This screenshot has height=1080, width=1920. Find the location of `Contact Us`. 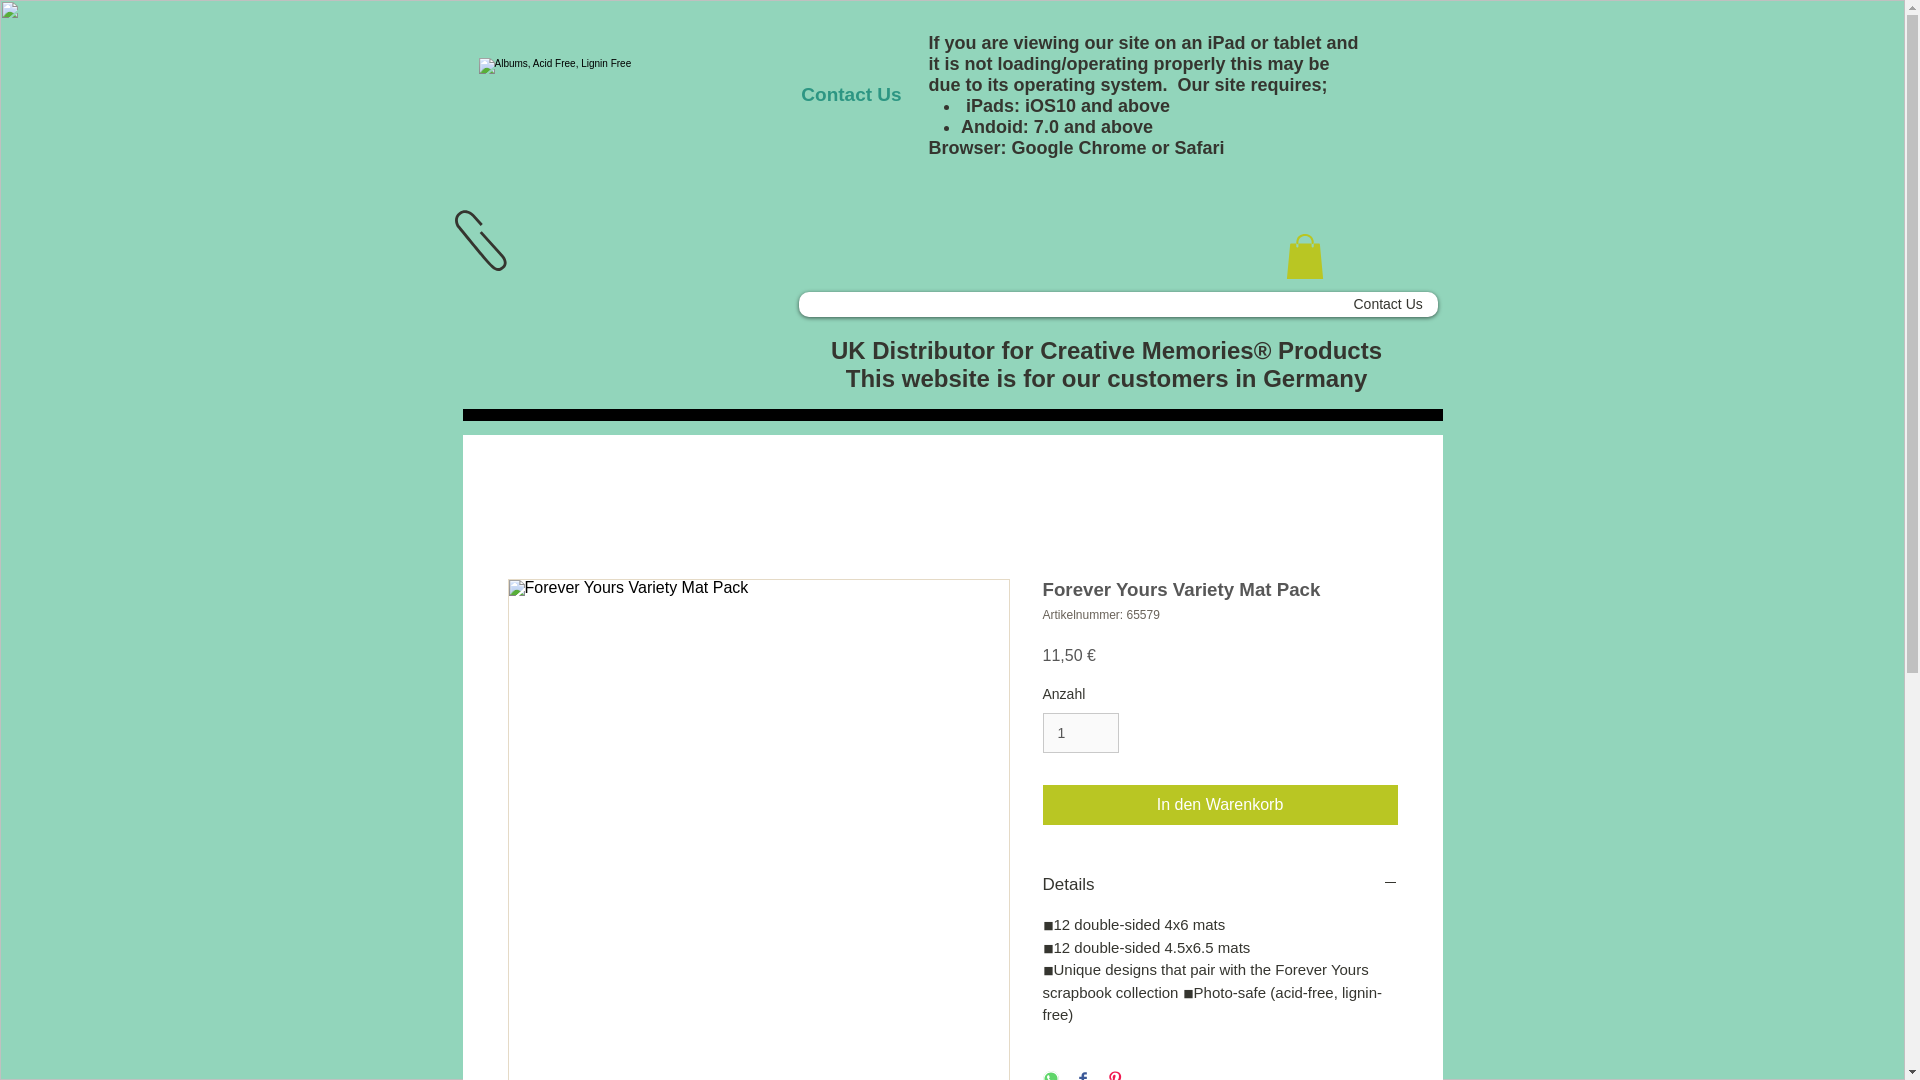

Contact Us is located at coordinates (851, 94).